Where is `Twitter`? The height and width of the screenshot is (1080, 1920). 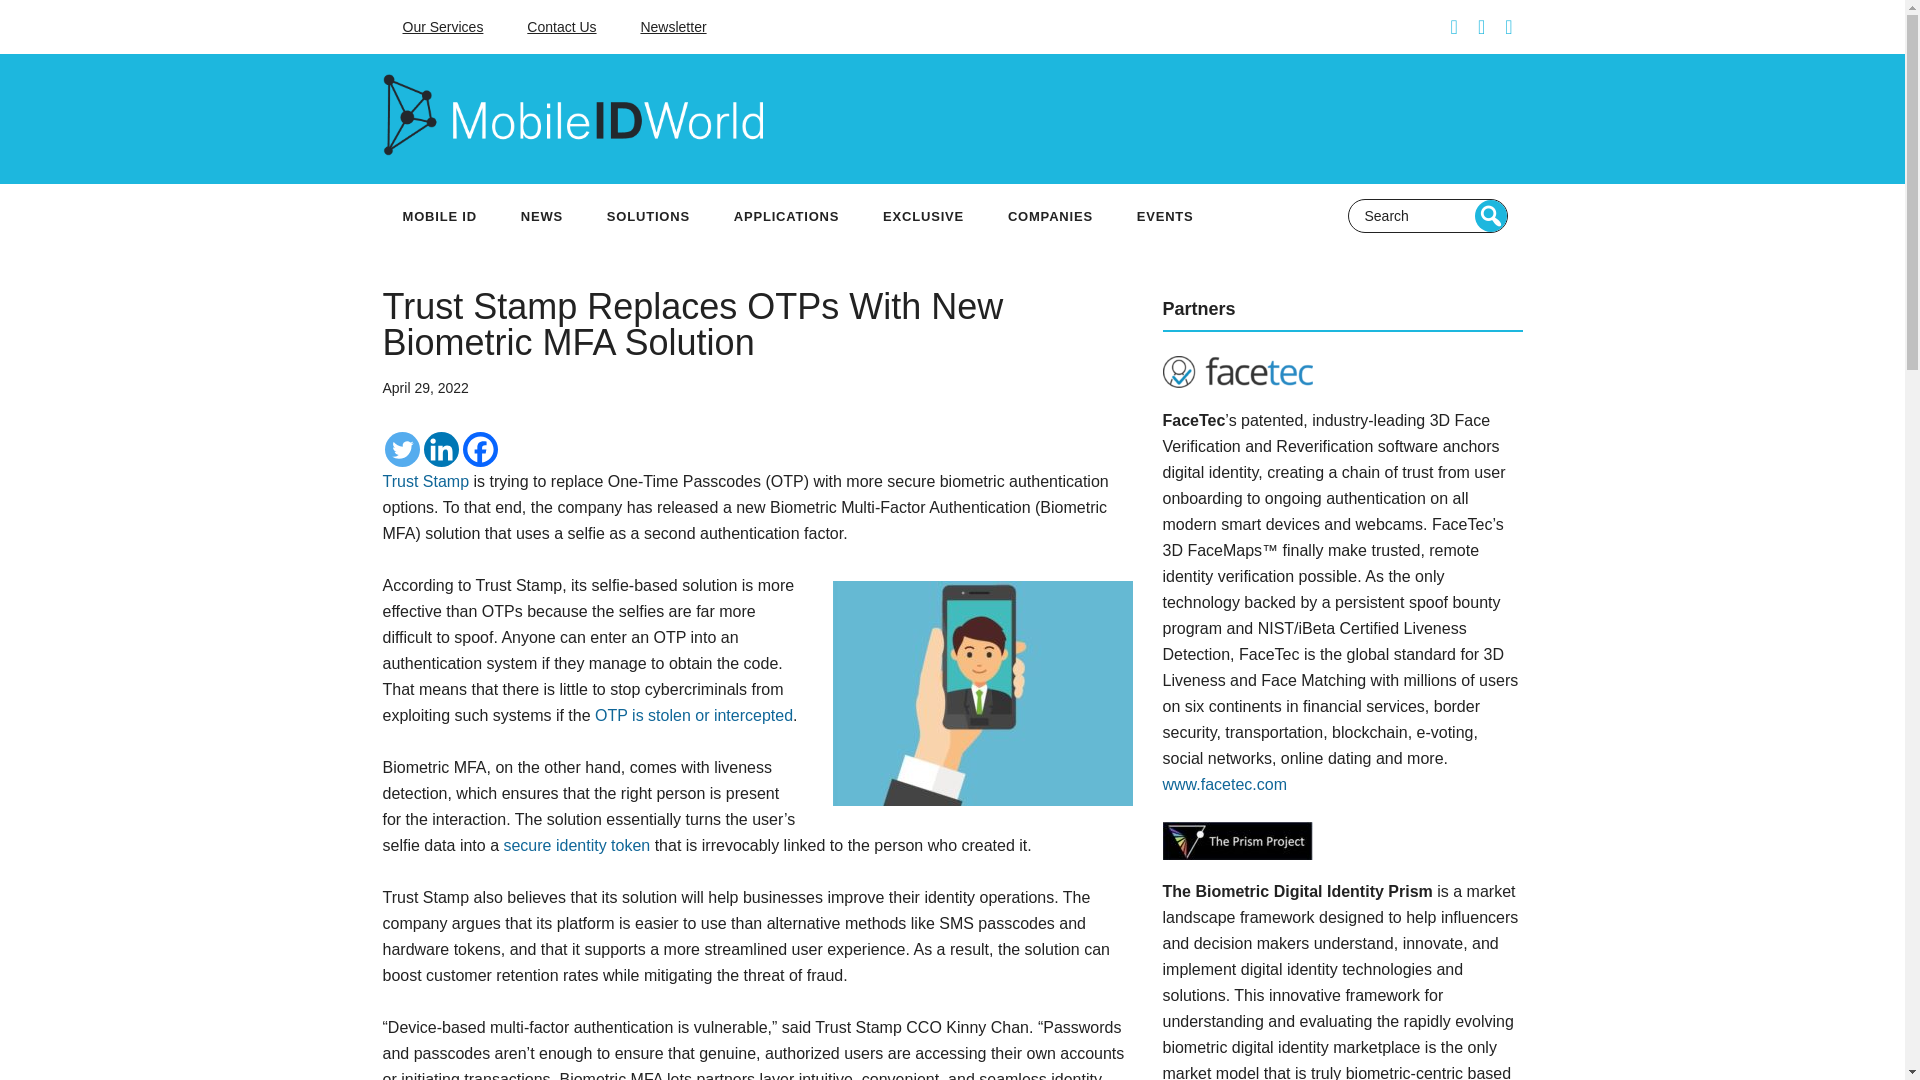 Twitter is located at coordinates (401, 449).